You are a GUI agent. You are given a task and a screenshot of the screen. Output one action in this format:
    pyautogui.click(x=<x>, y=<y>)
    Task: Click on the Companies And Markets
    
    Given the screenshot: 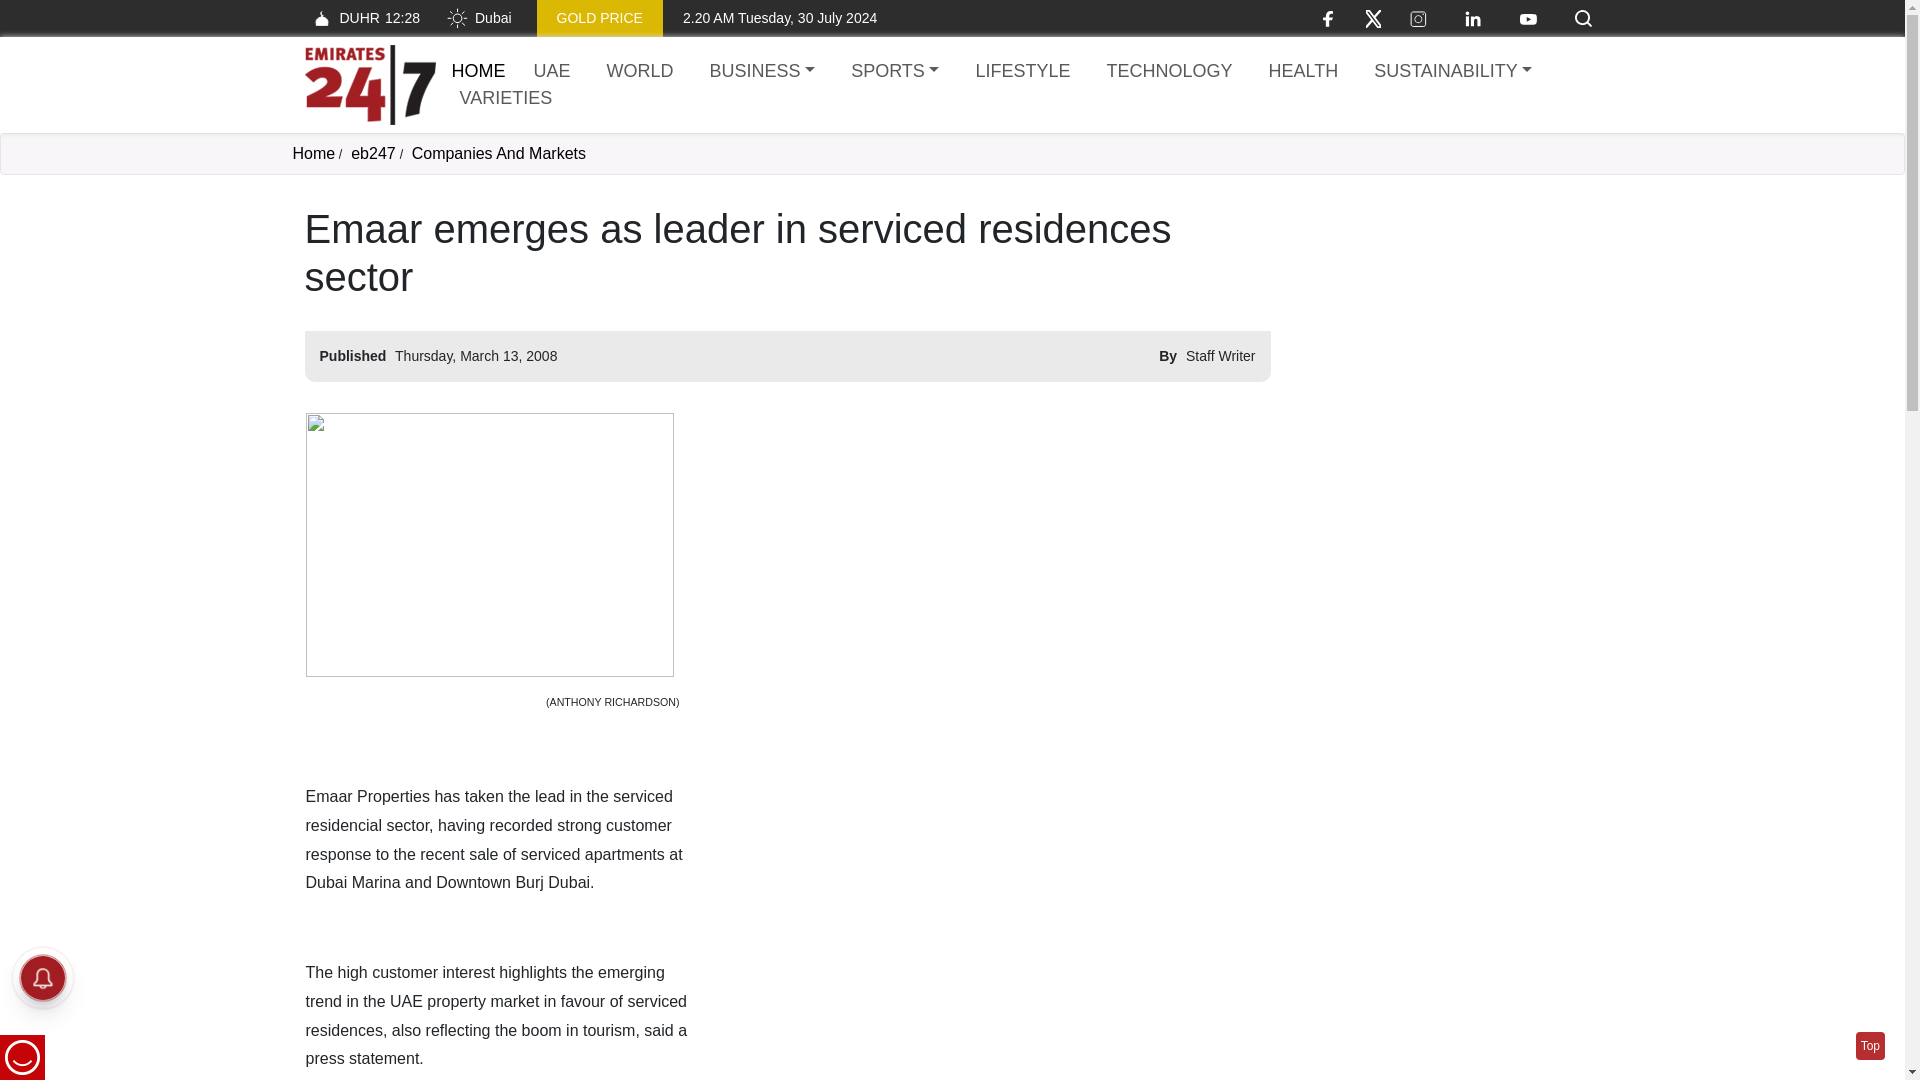 What is the action you would take?
    pyautogui.click(x=478, y=18)
    